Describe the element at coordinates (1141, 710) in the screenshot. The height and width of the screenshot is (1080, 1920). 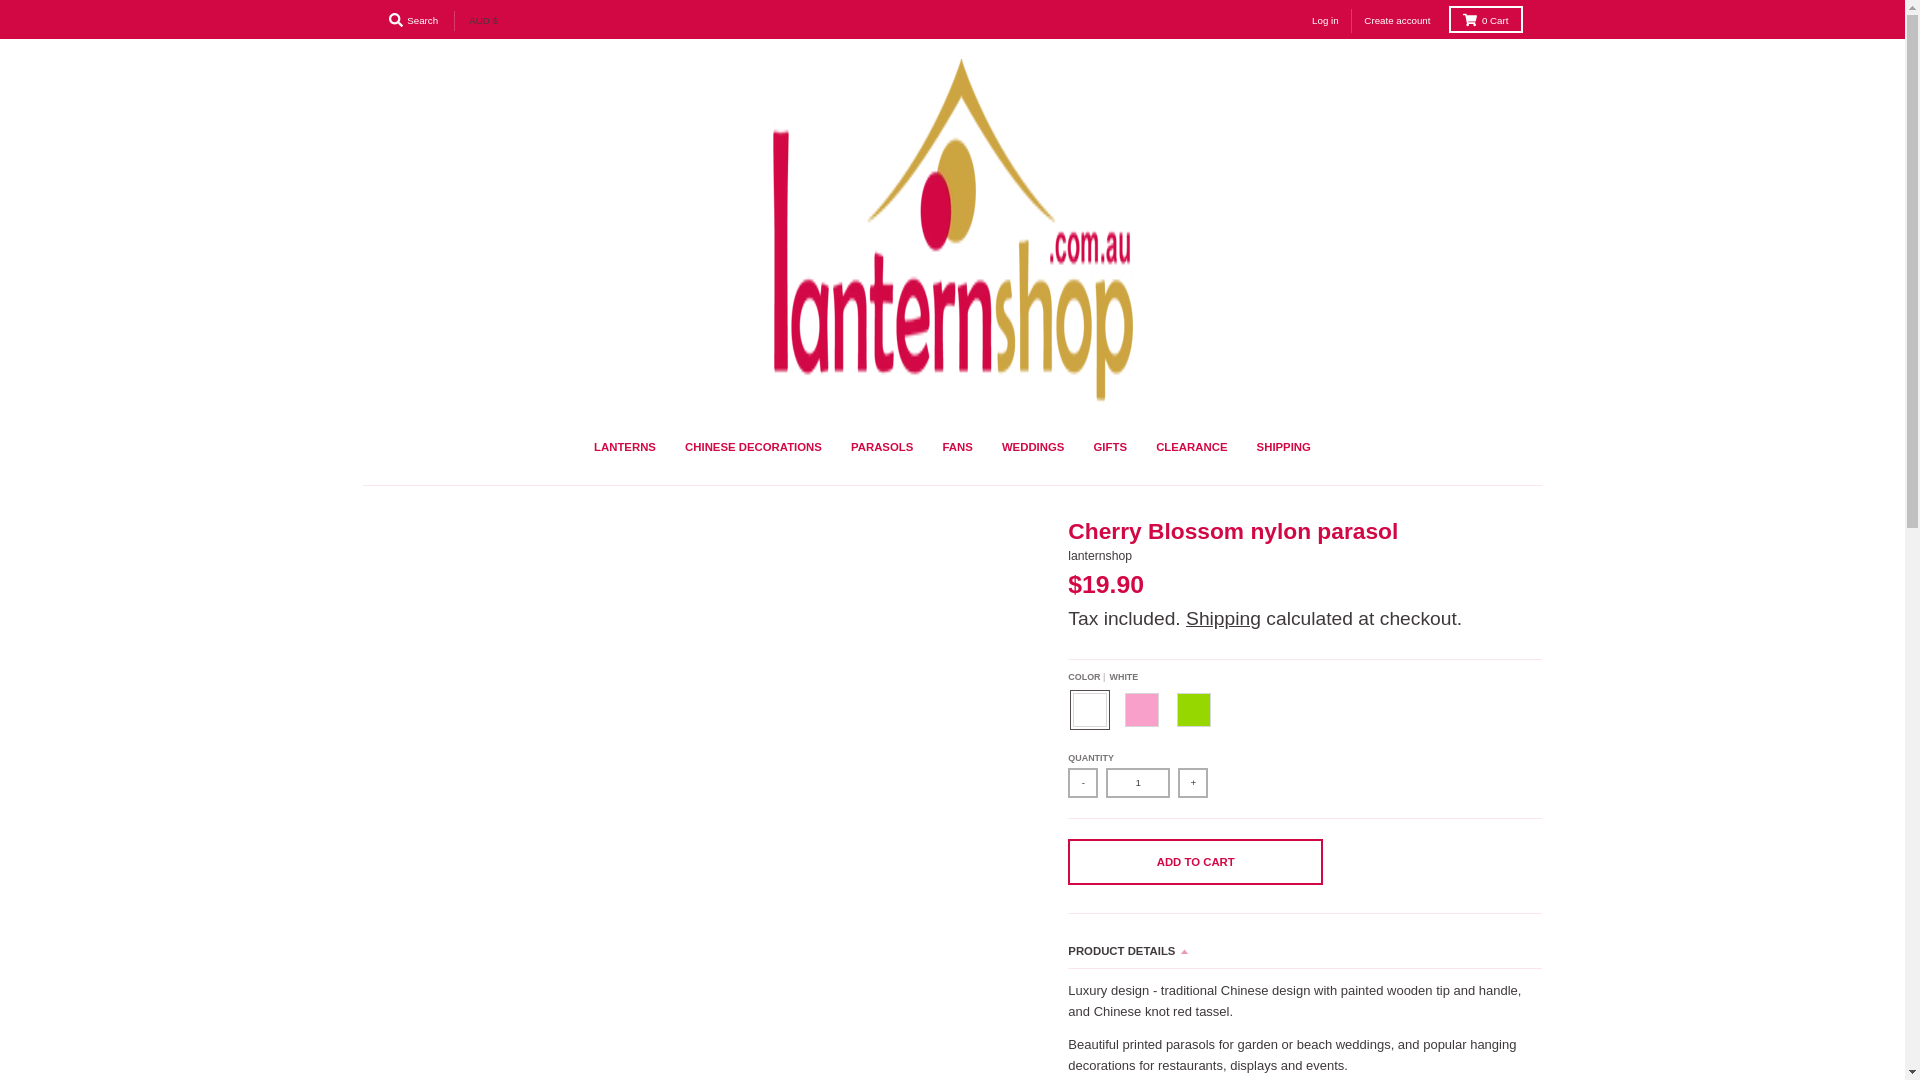
I see `pink` at that location.